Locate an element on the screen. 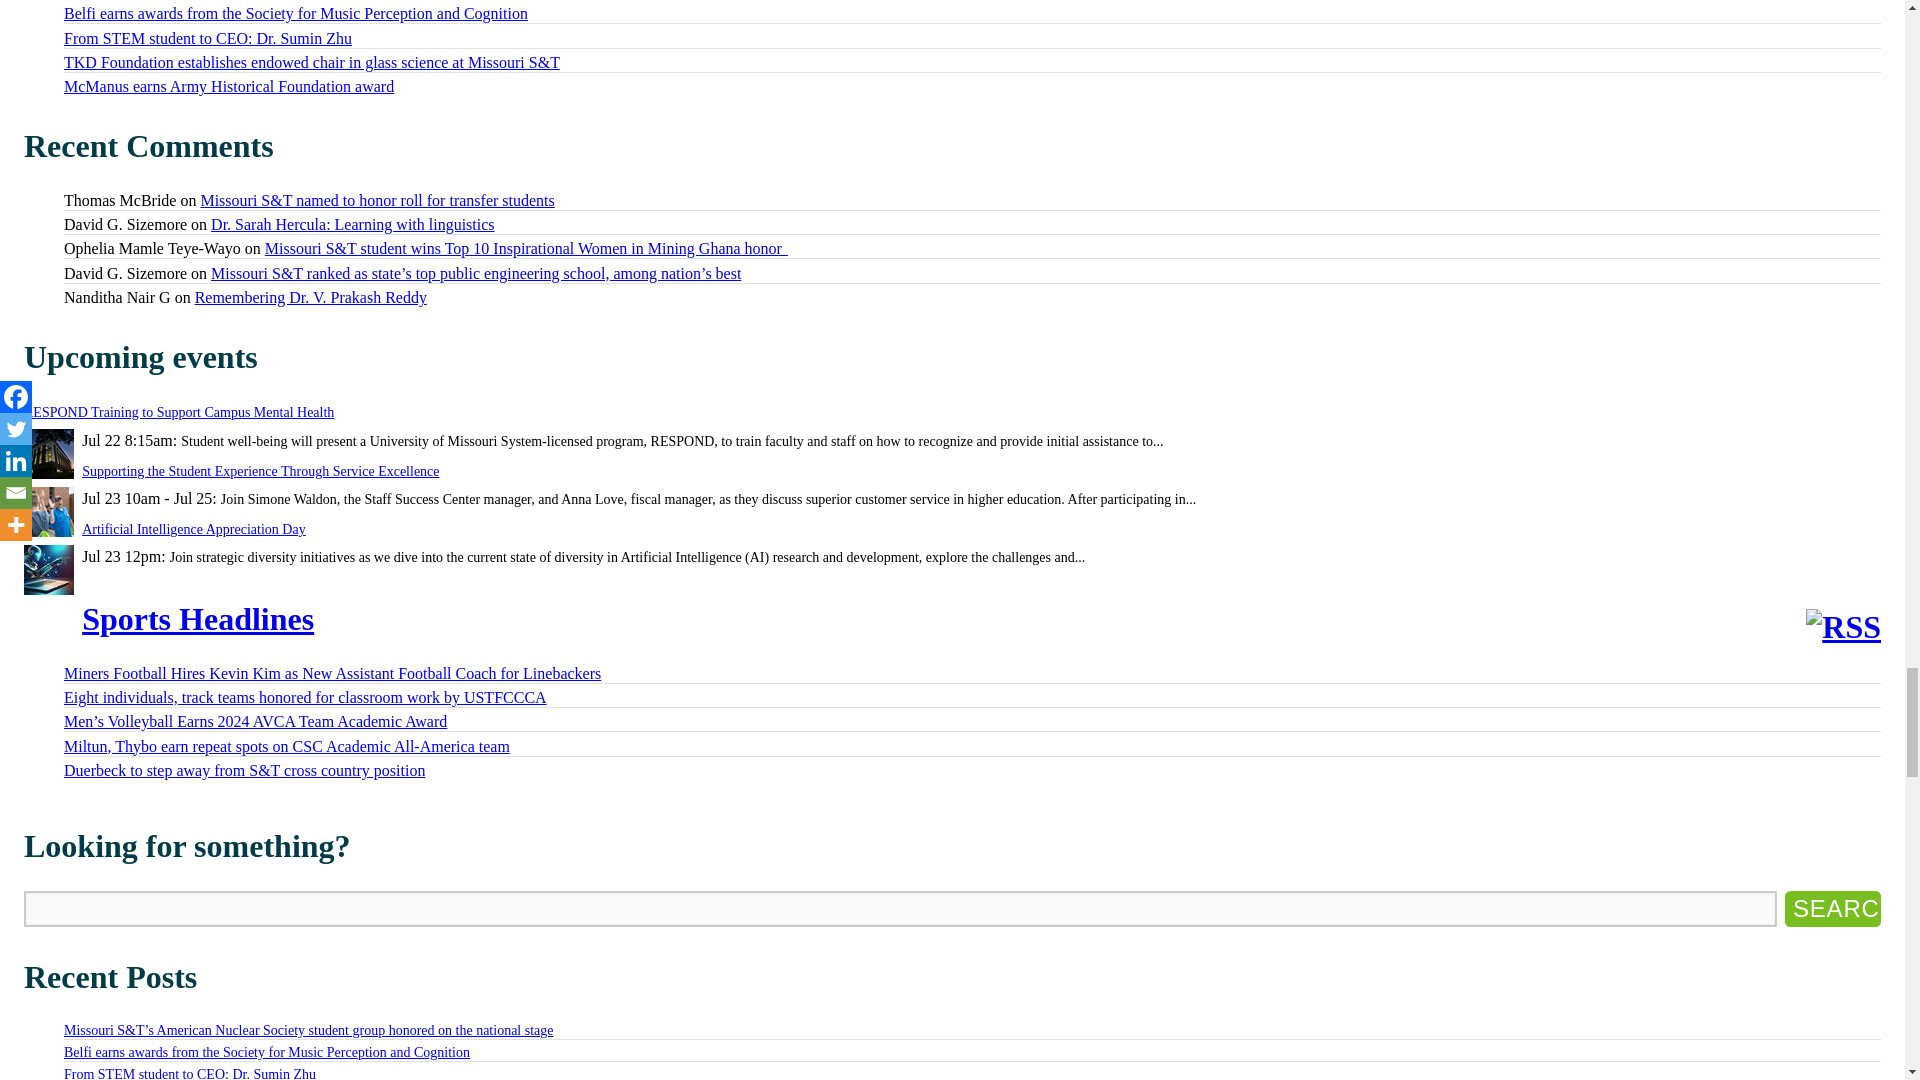 The height and width of the screenshot is (1080, 1920). Search is located at coordinates (1833, 908).